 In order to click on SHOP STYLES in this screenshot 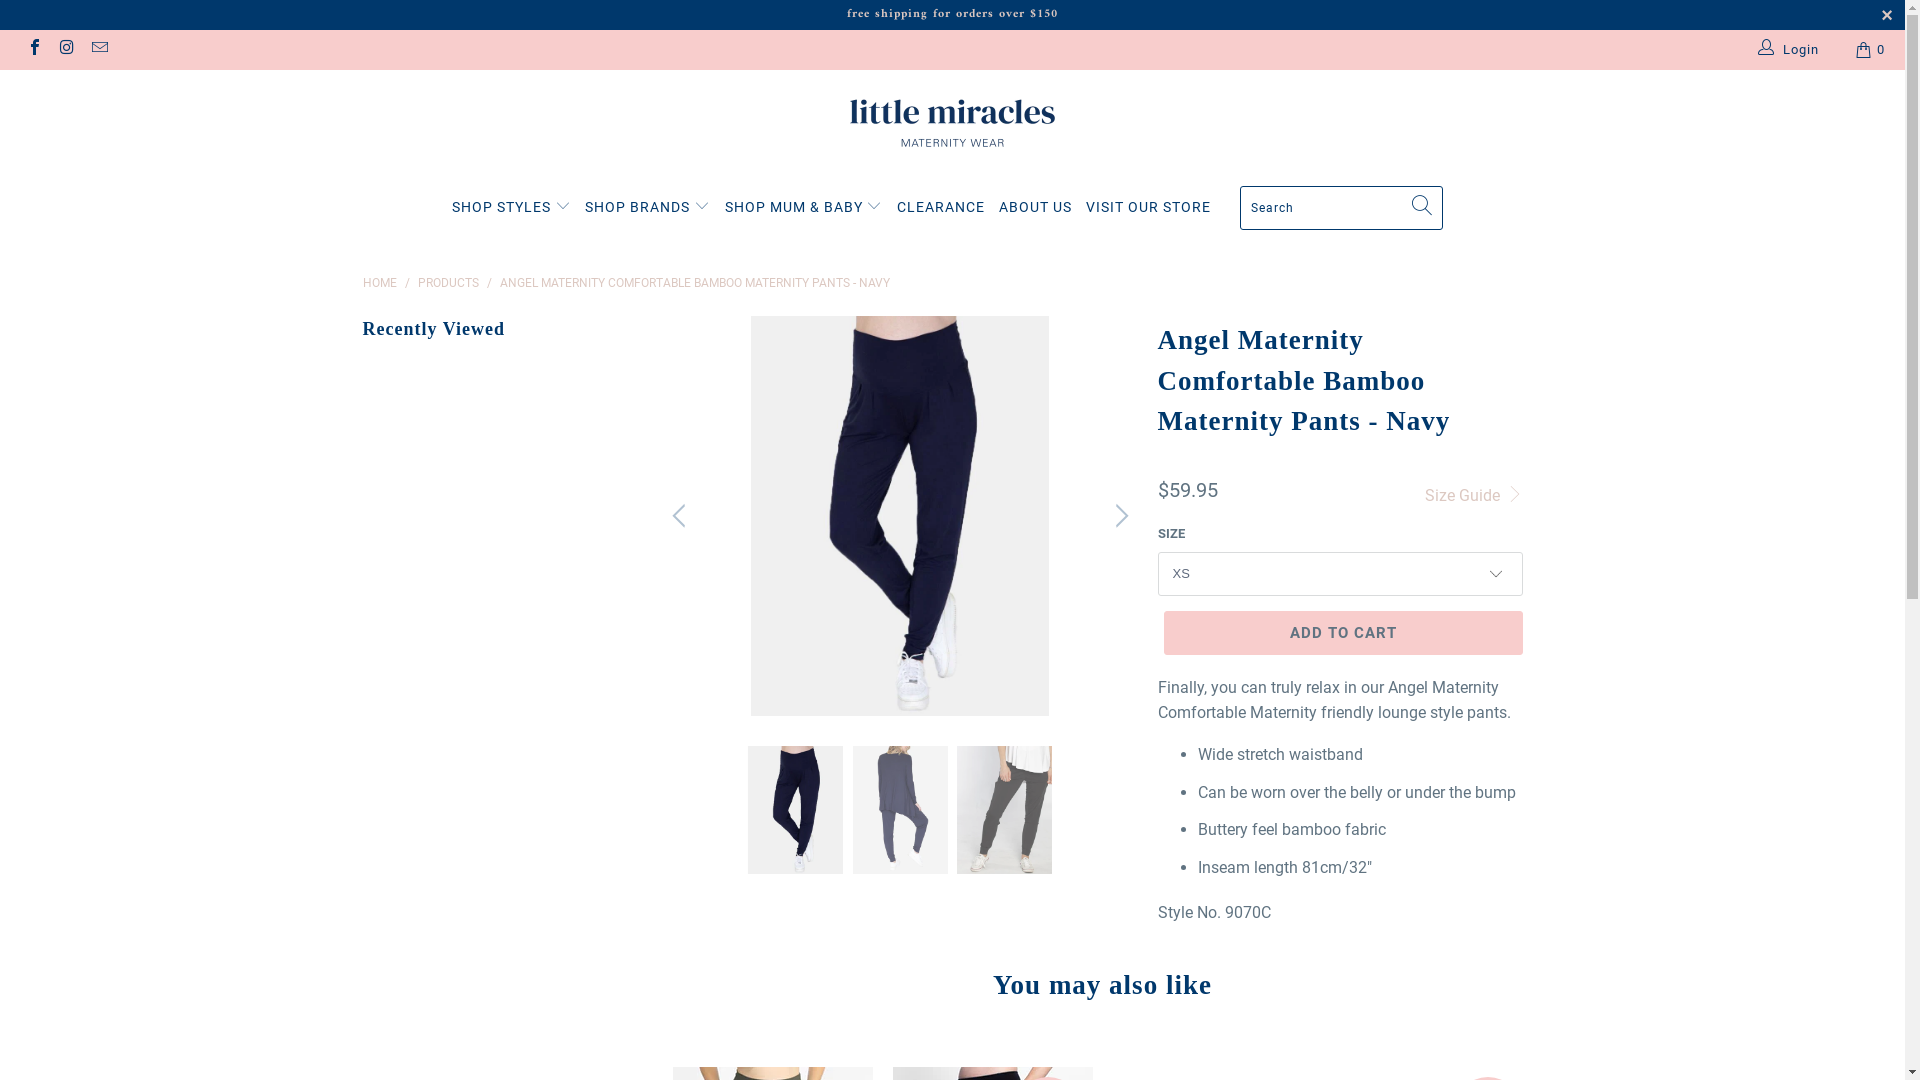, I will do `click(512, 208)`.